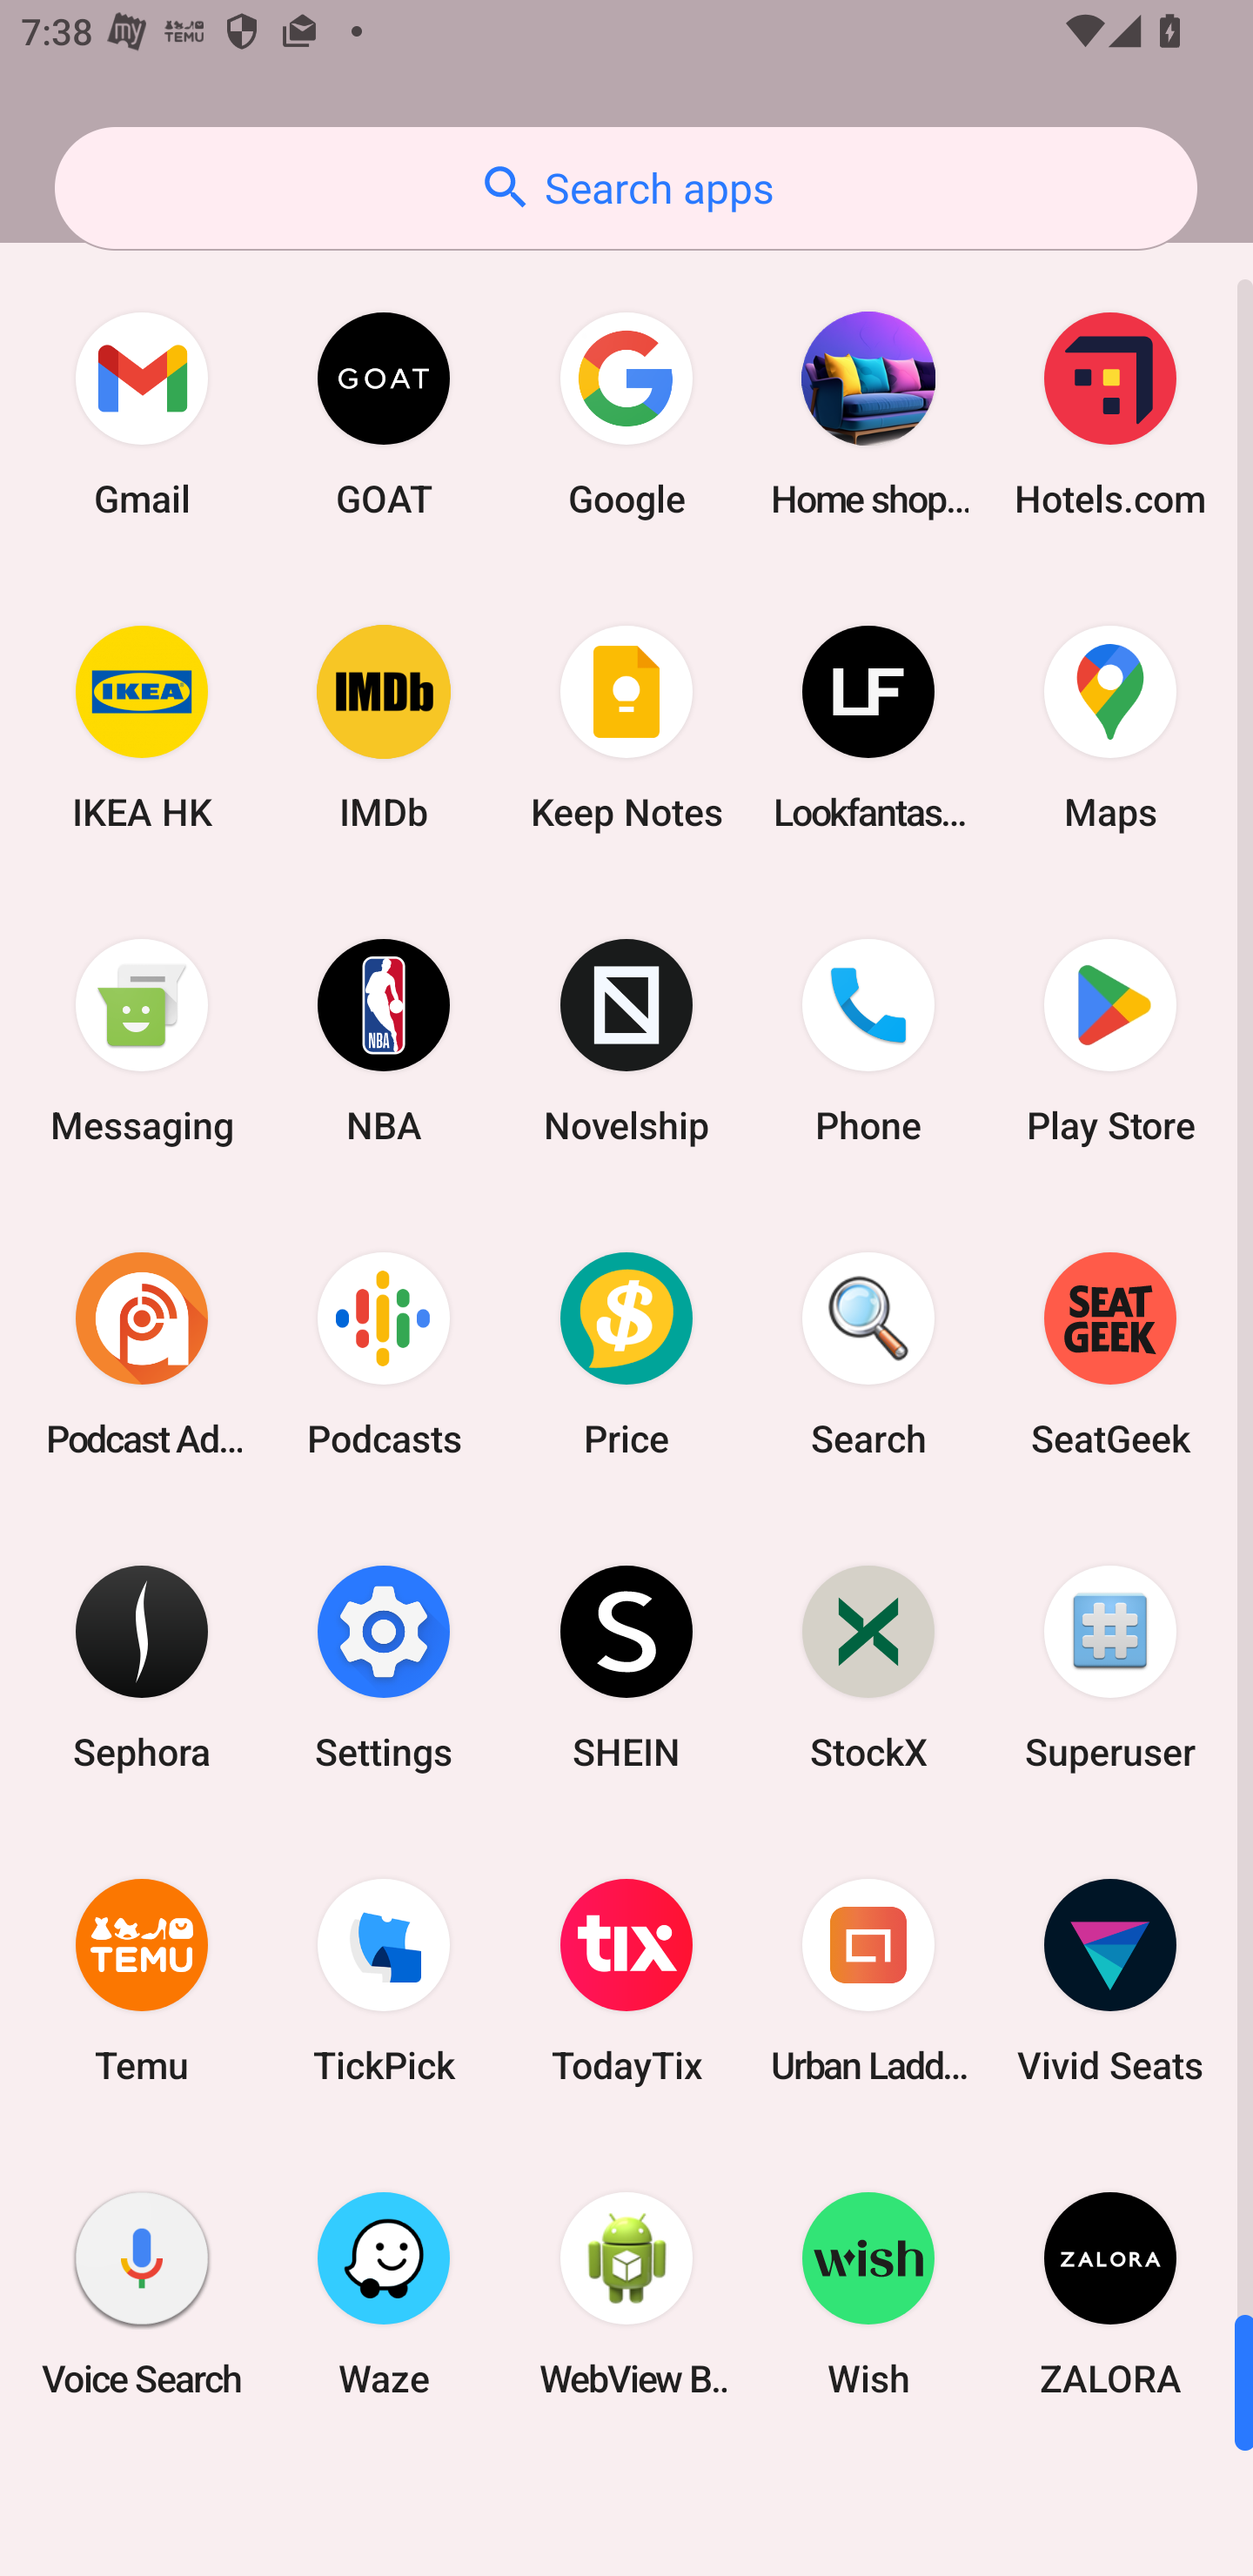  I want to click on Play Store, so click(1110, 1041).